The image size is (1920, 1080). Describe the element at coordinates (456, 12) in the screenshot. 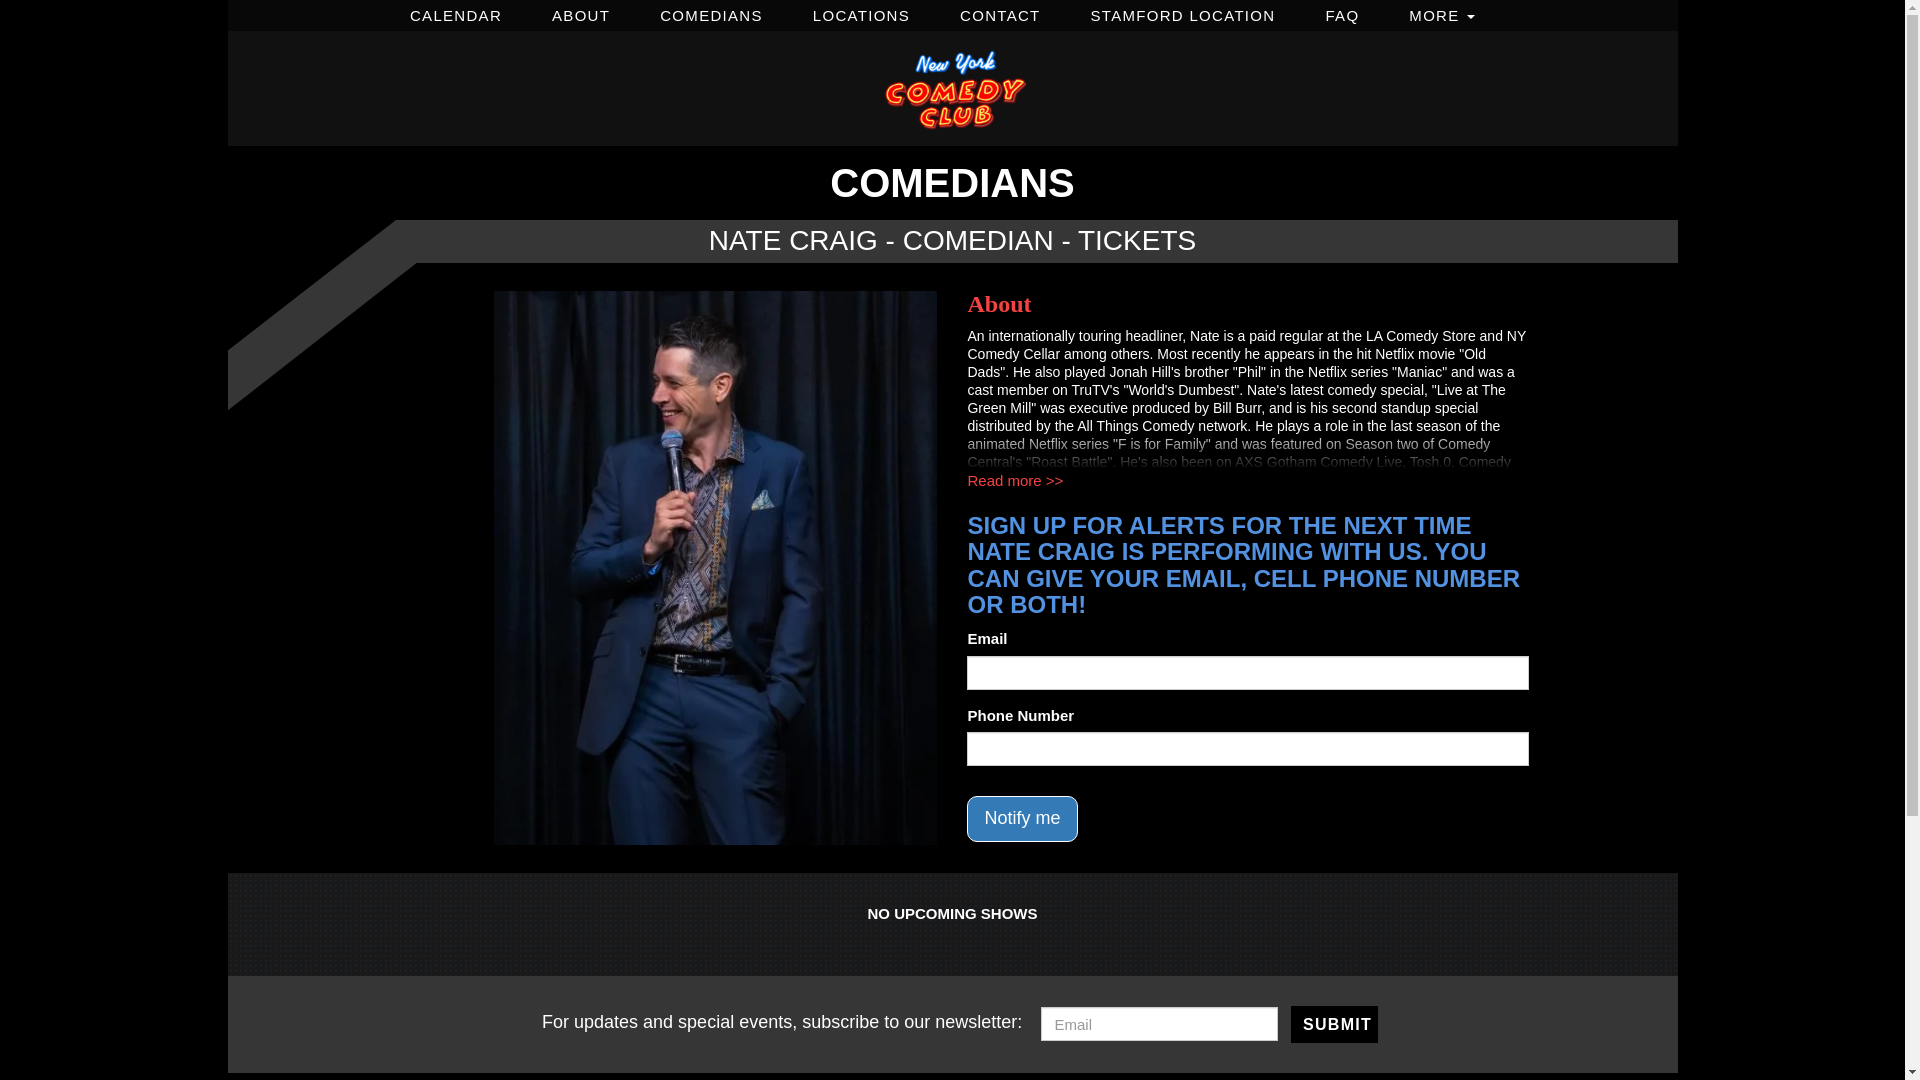

I see `CALENDAR` at that location.